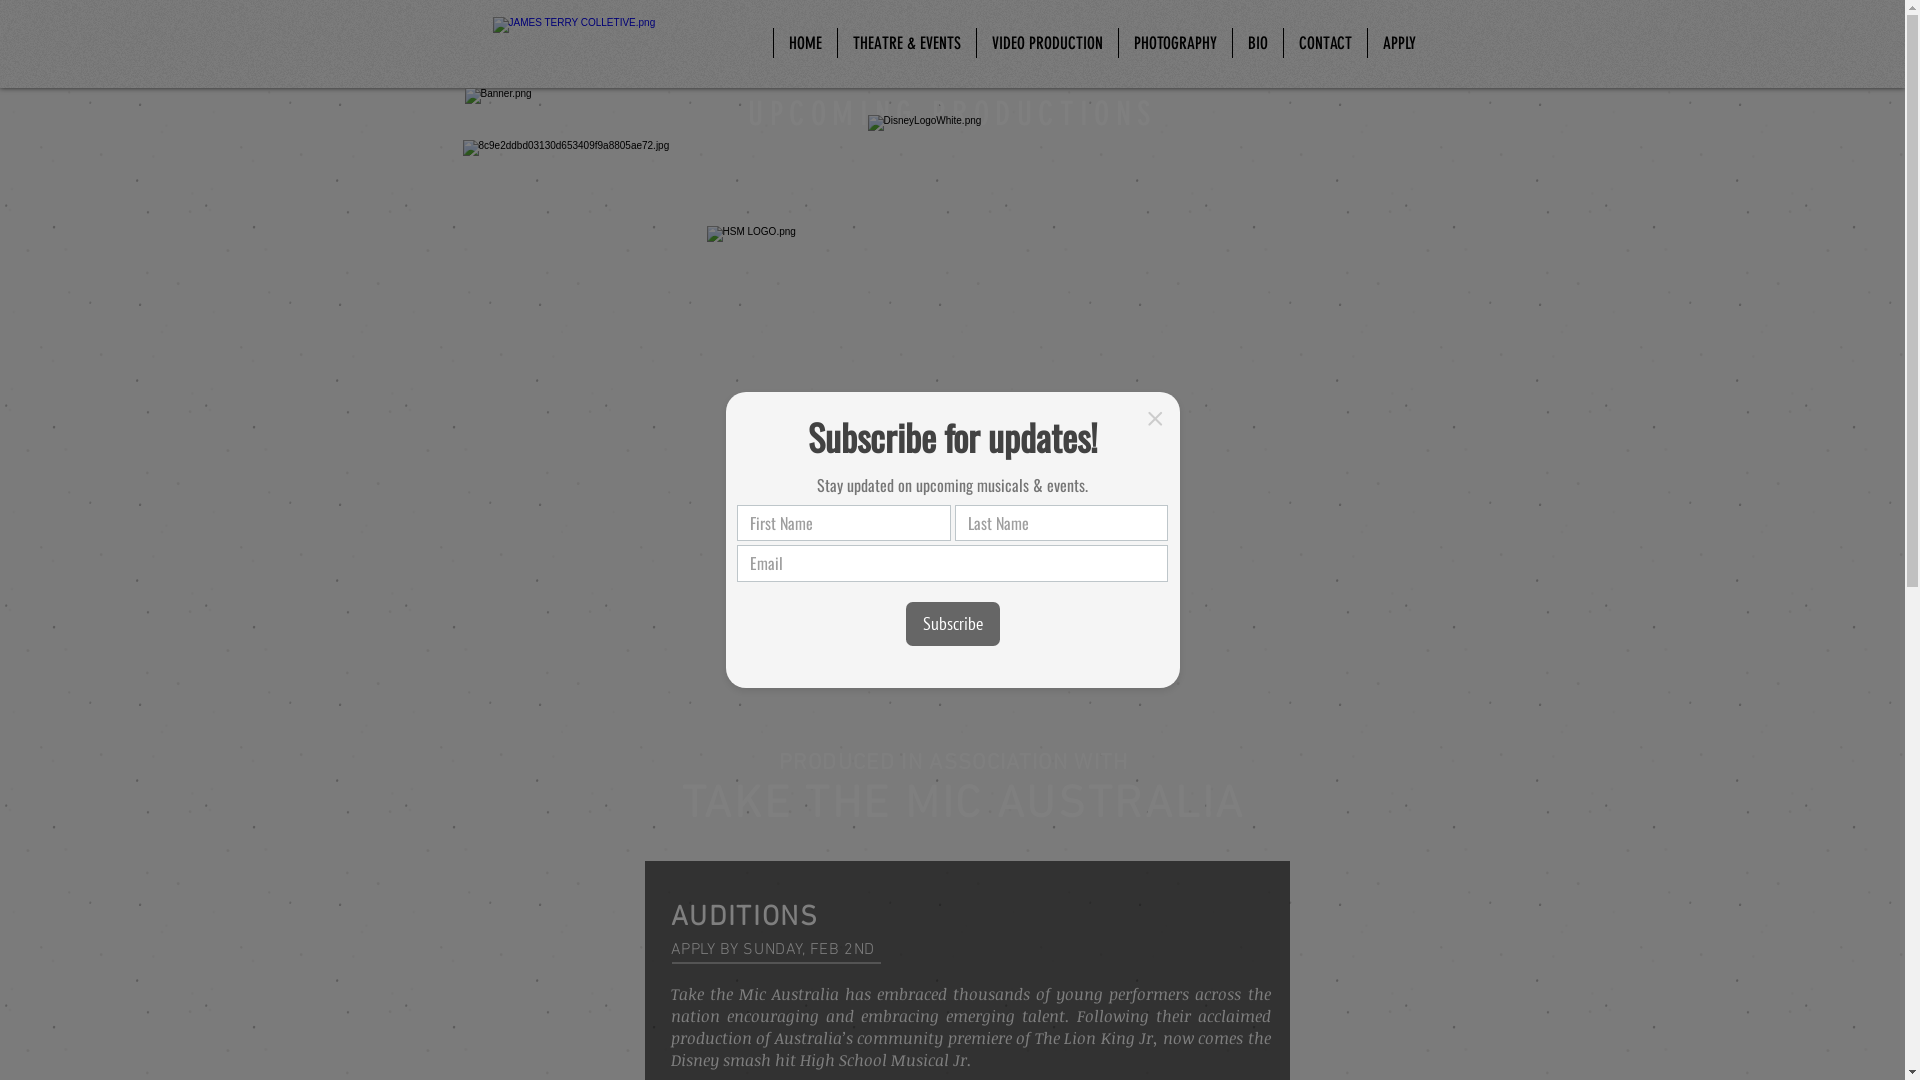 Image resolution: width=1920 pixels, height=1080 pixels. I want to click on PHOTOGRAPHY, so click(1175, 43).